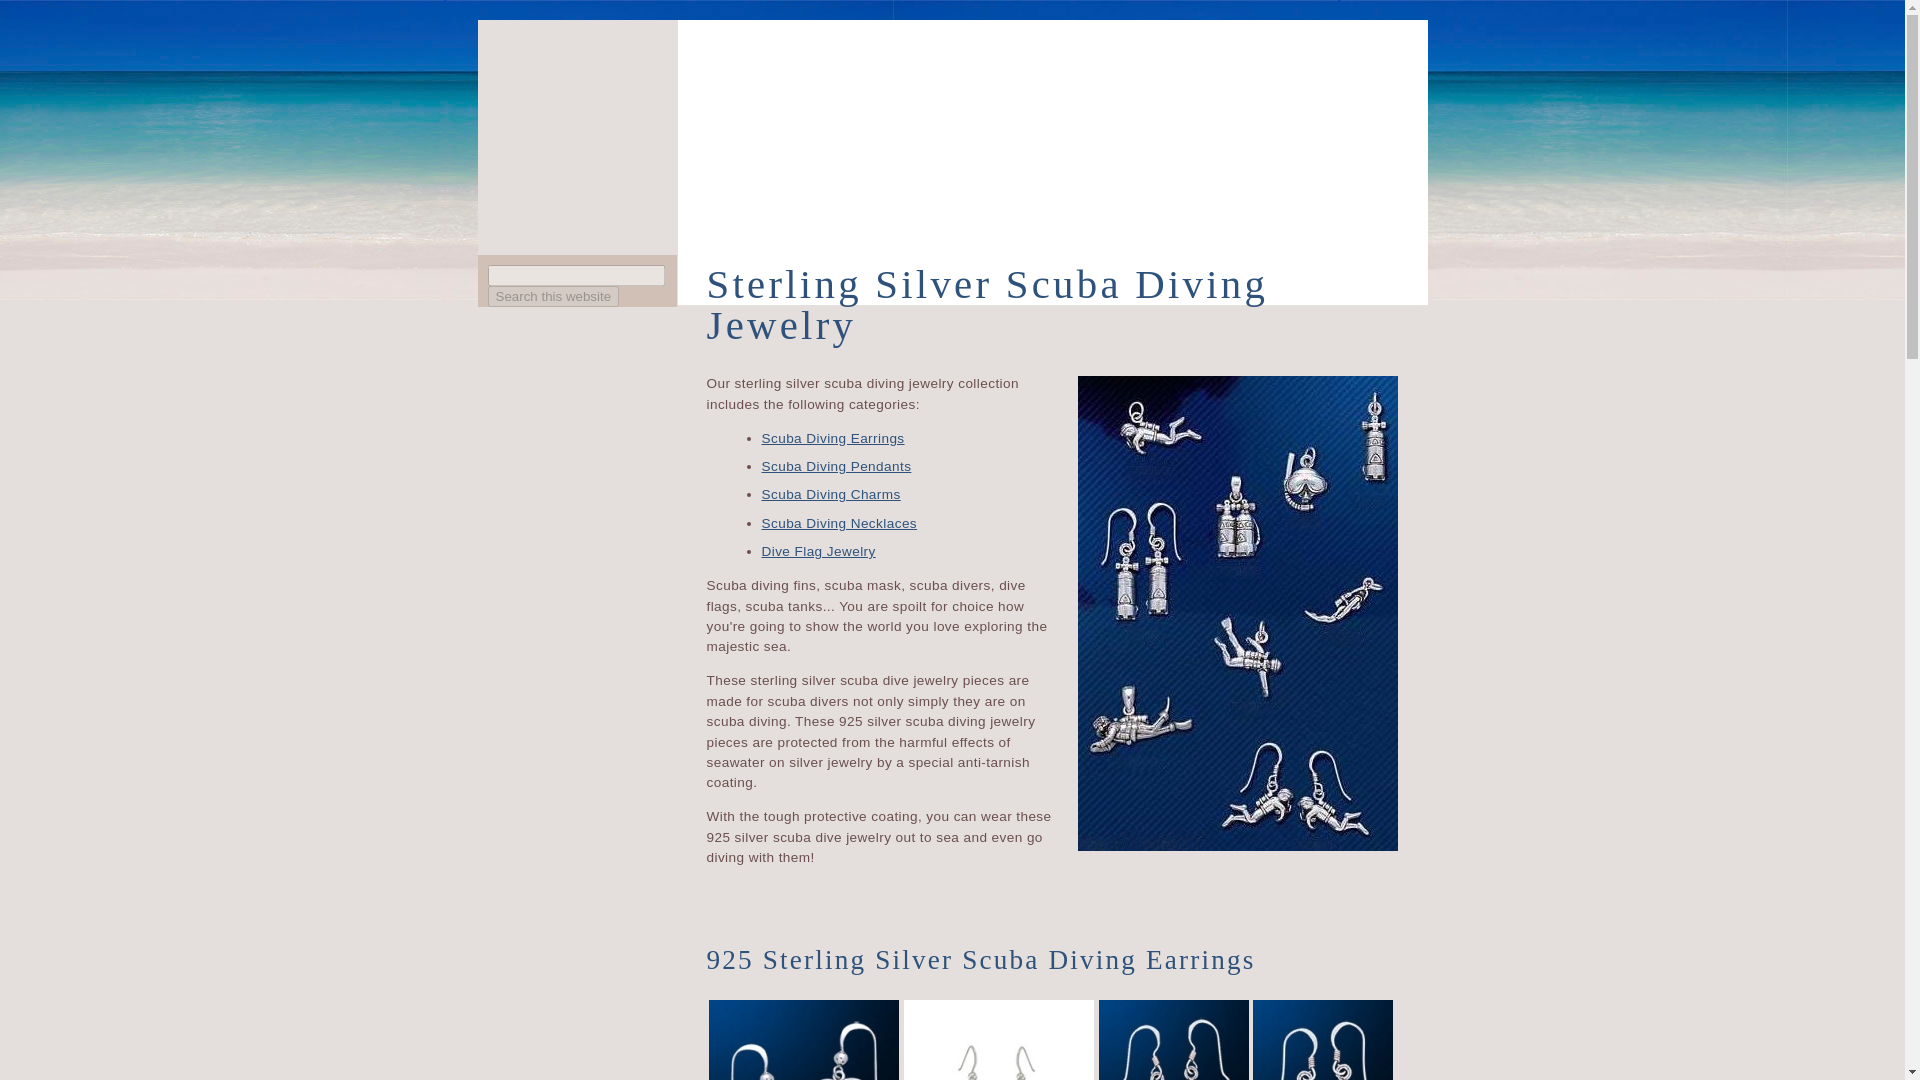 The width and height of the screenshot is (1920, 1080). Describe the element at coordinates (833, 438) in the screenshot. I see `Scuba Diving Earrings` at that location.